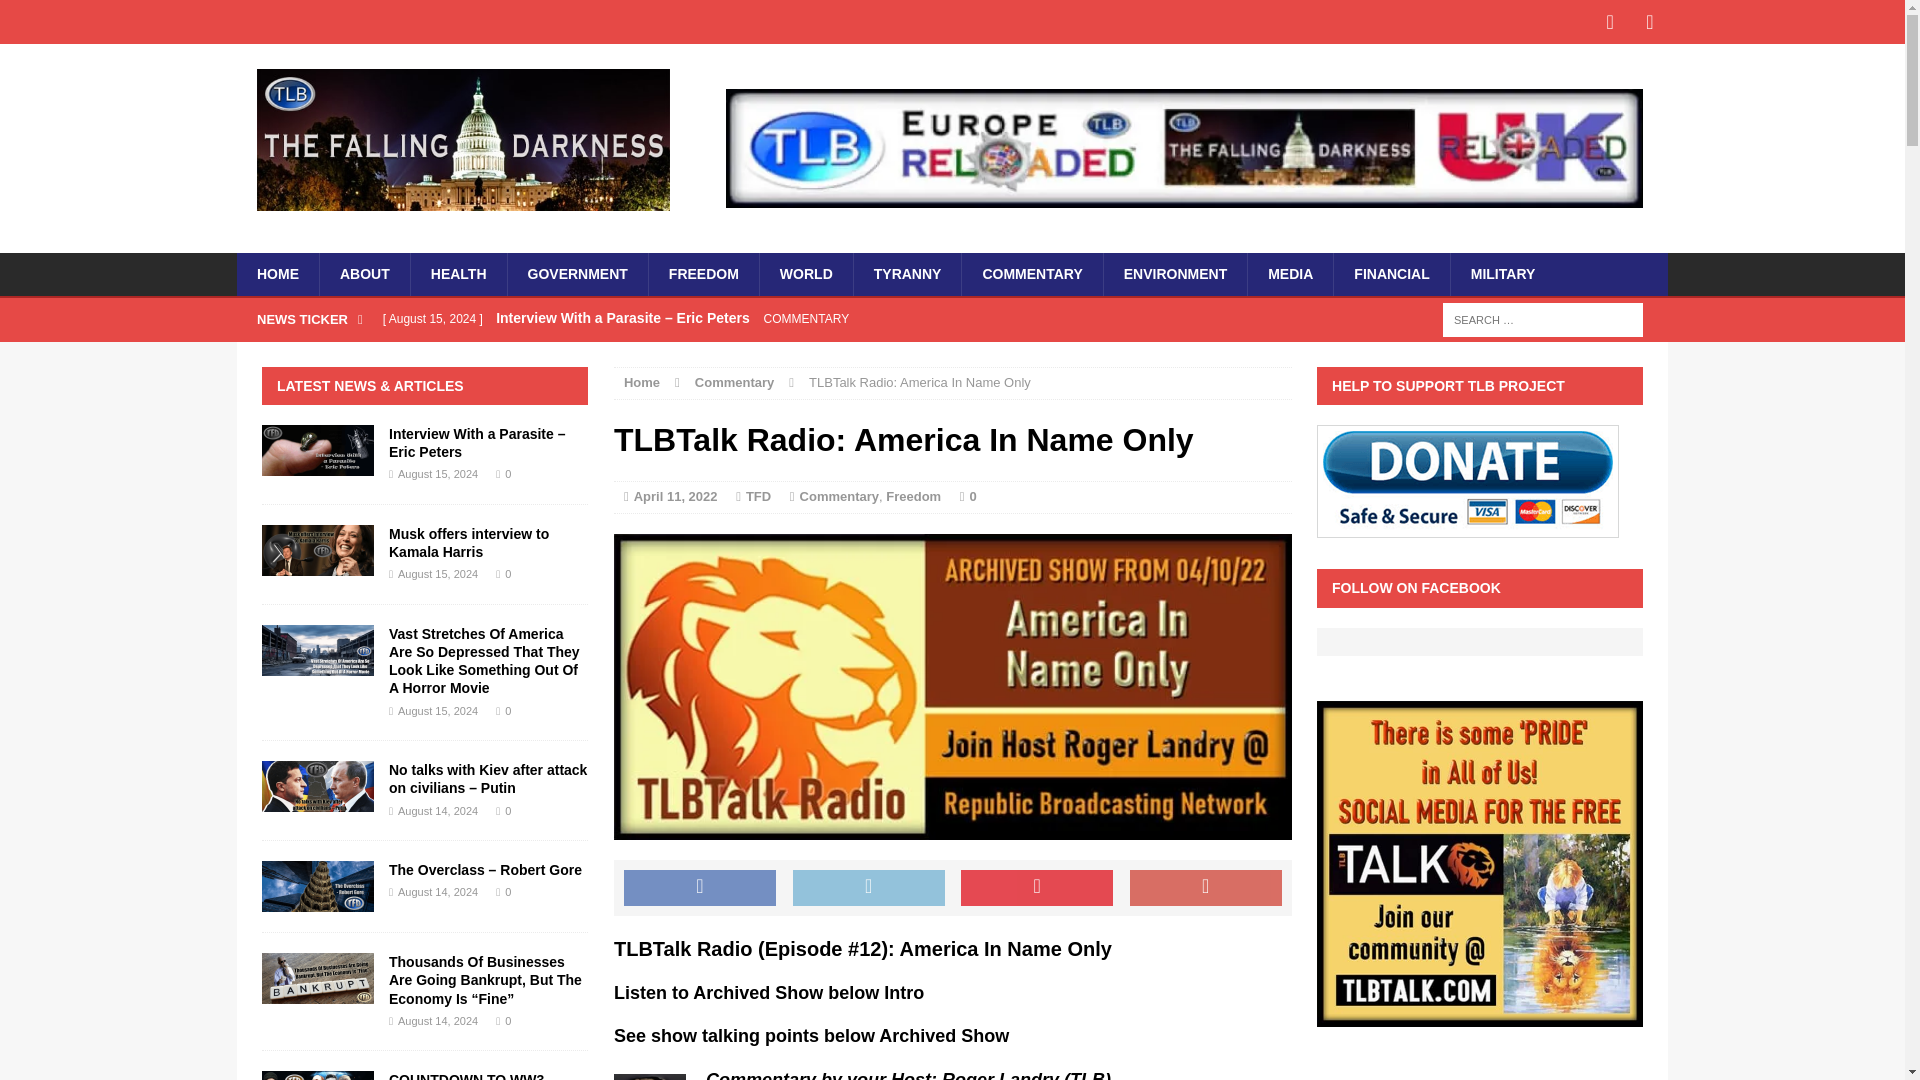 The image size is (1920, 1080). I want to click on MILITARY, so click(1502, 273).